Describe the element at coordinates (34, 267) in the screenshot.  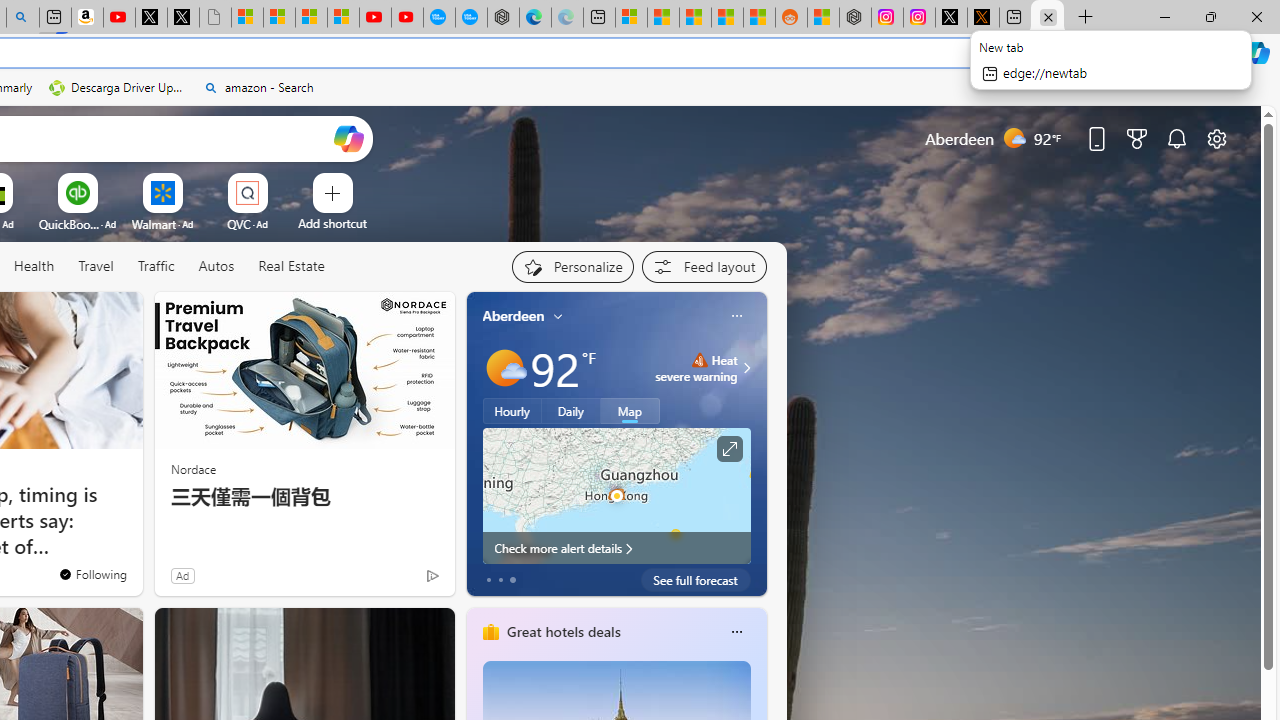
I see `Health` at that location.